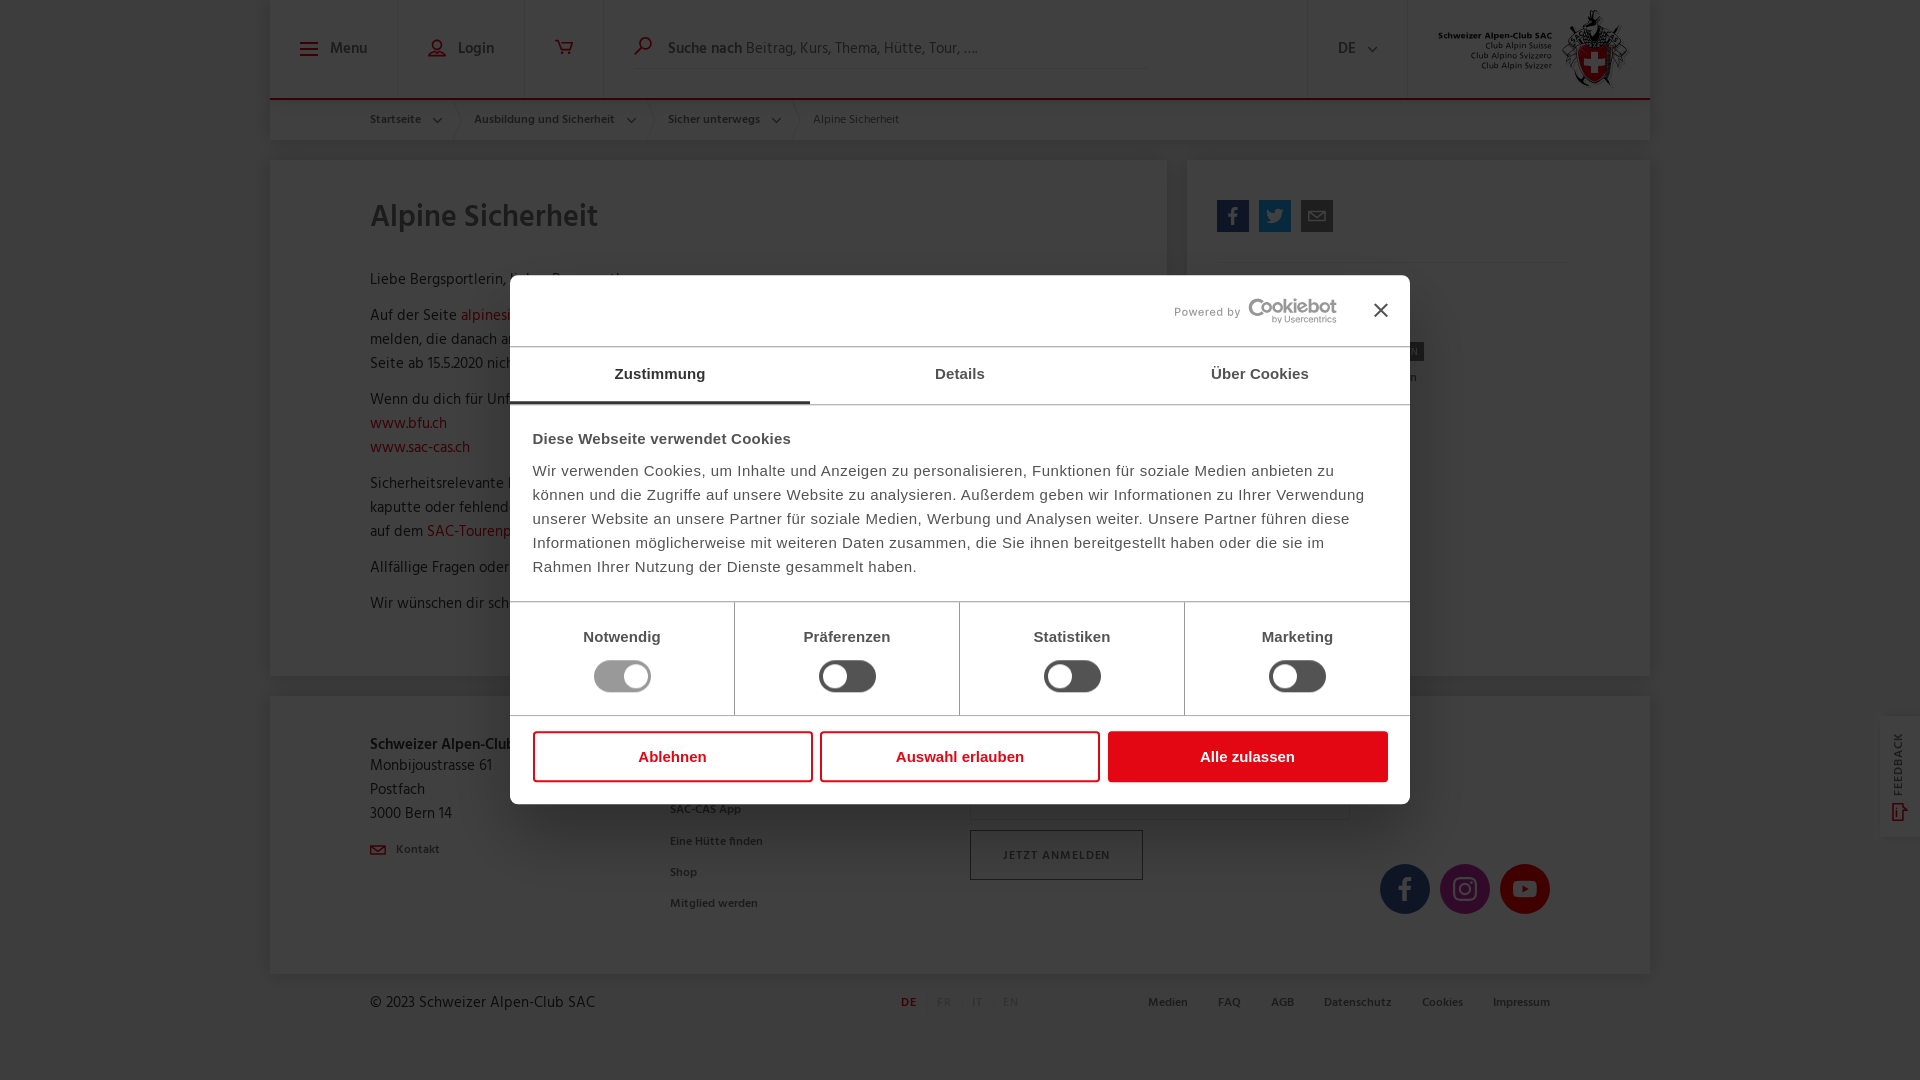 The image size is (1920, 1080). I want to click on Kontakt, so click(860, 68).